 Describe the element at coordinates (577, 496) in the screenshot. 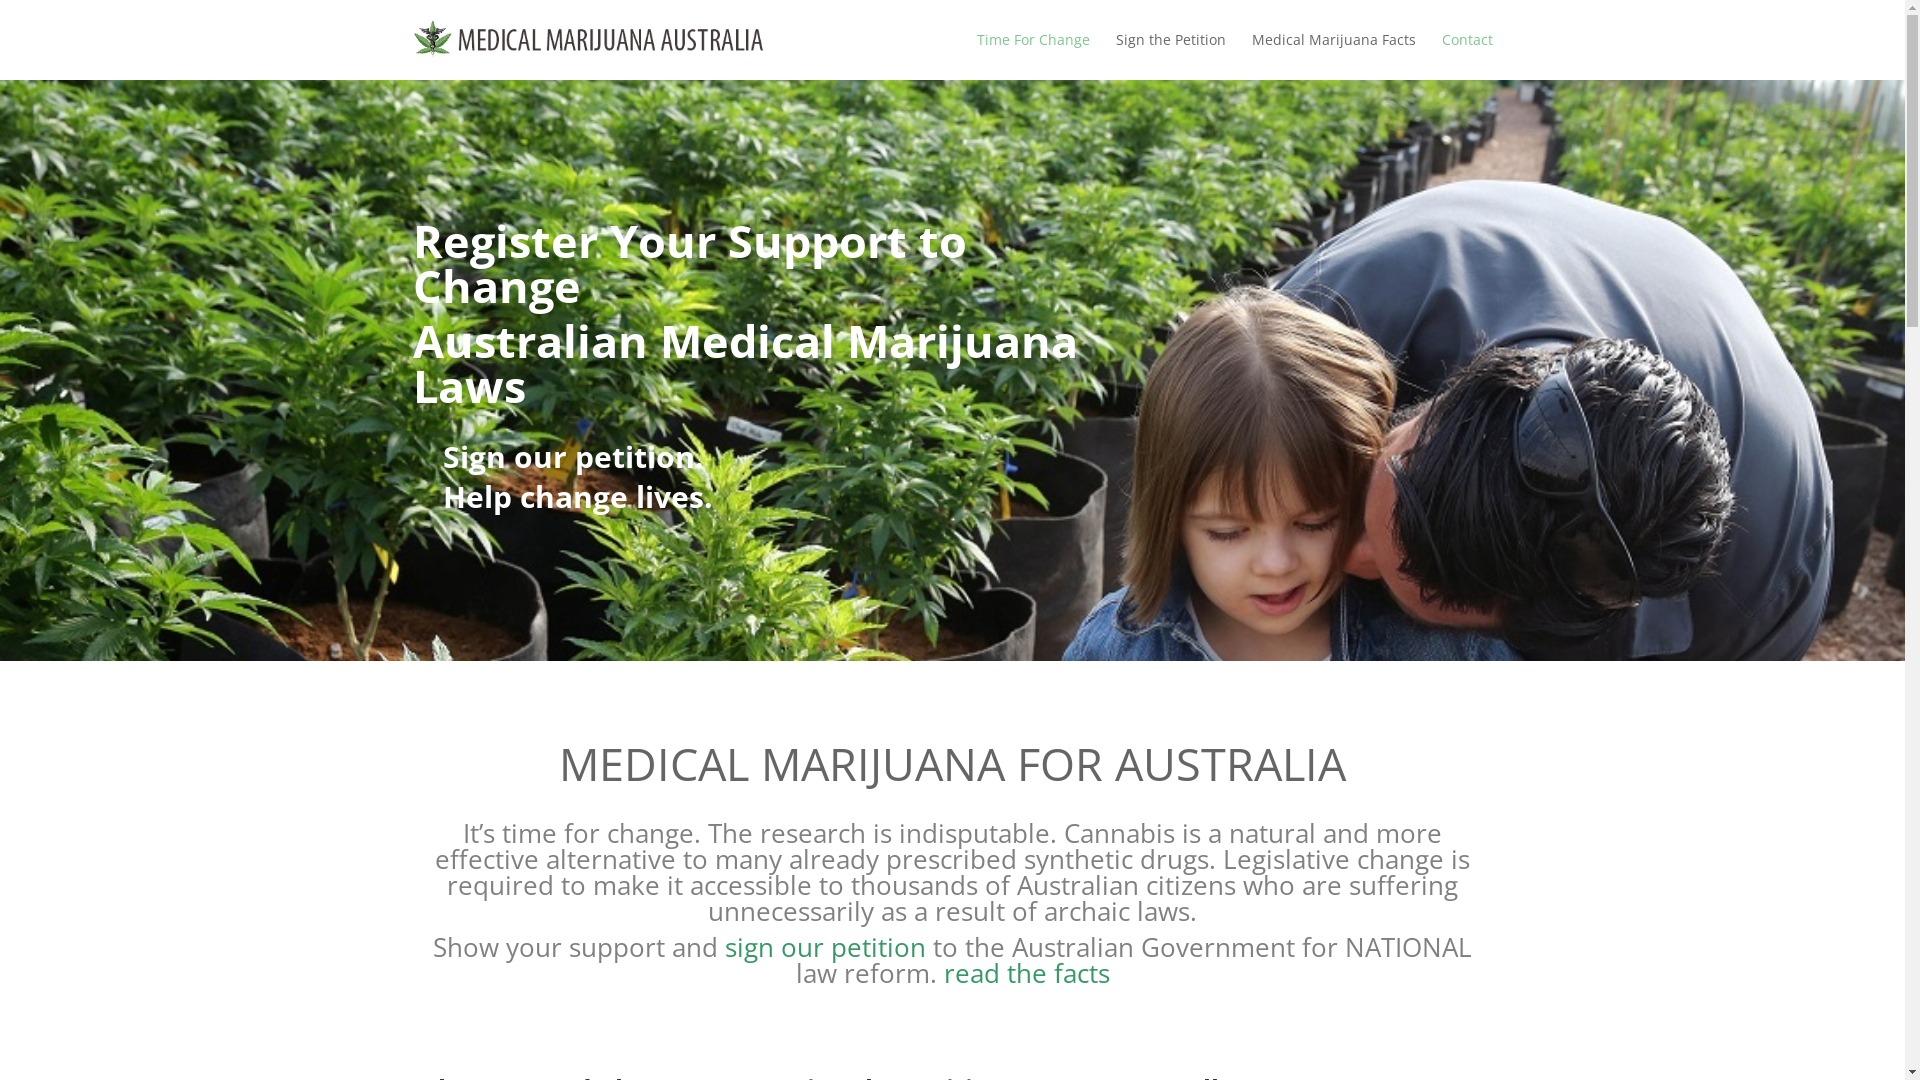

I see `Help change lives.` at that location.